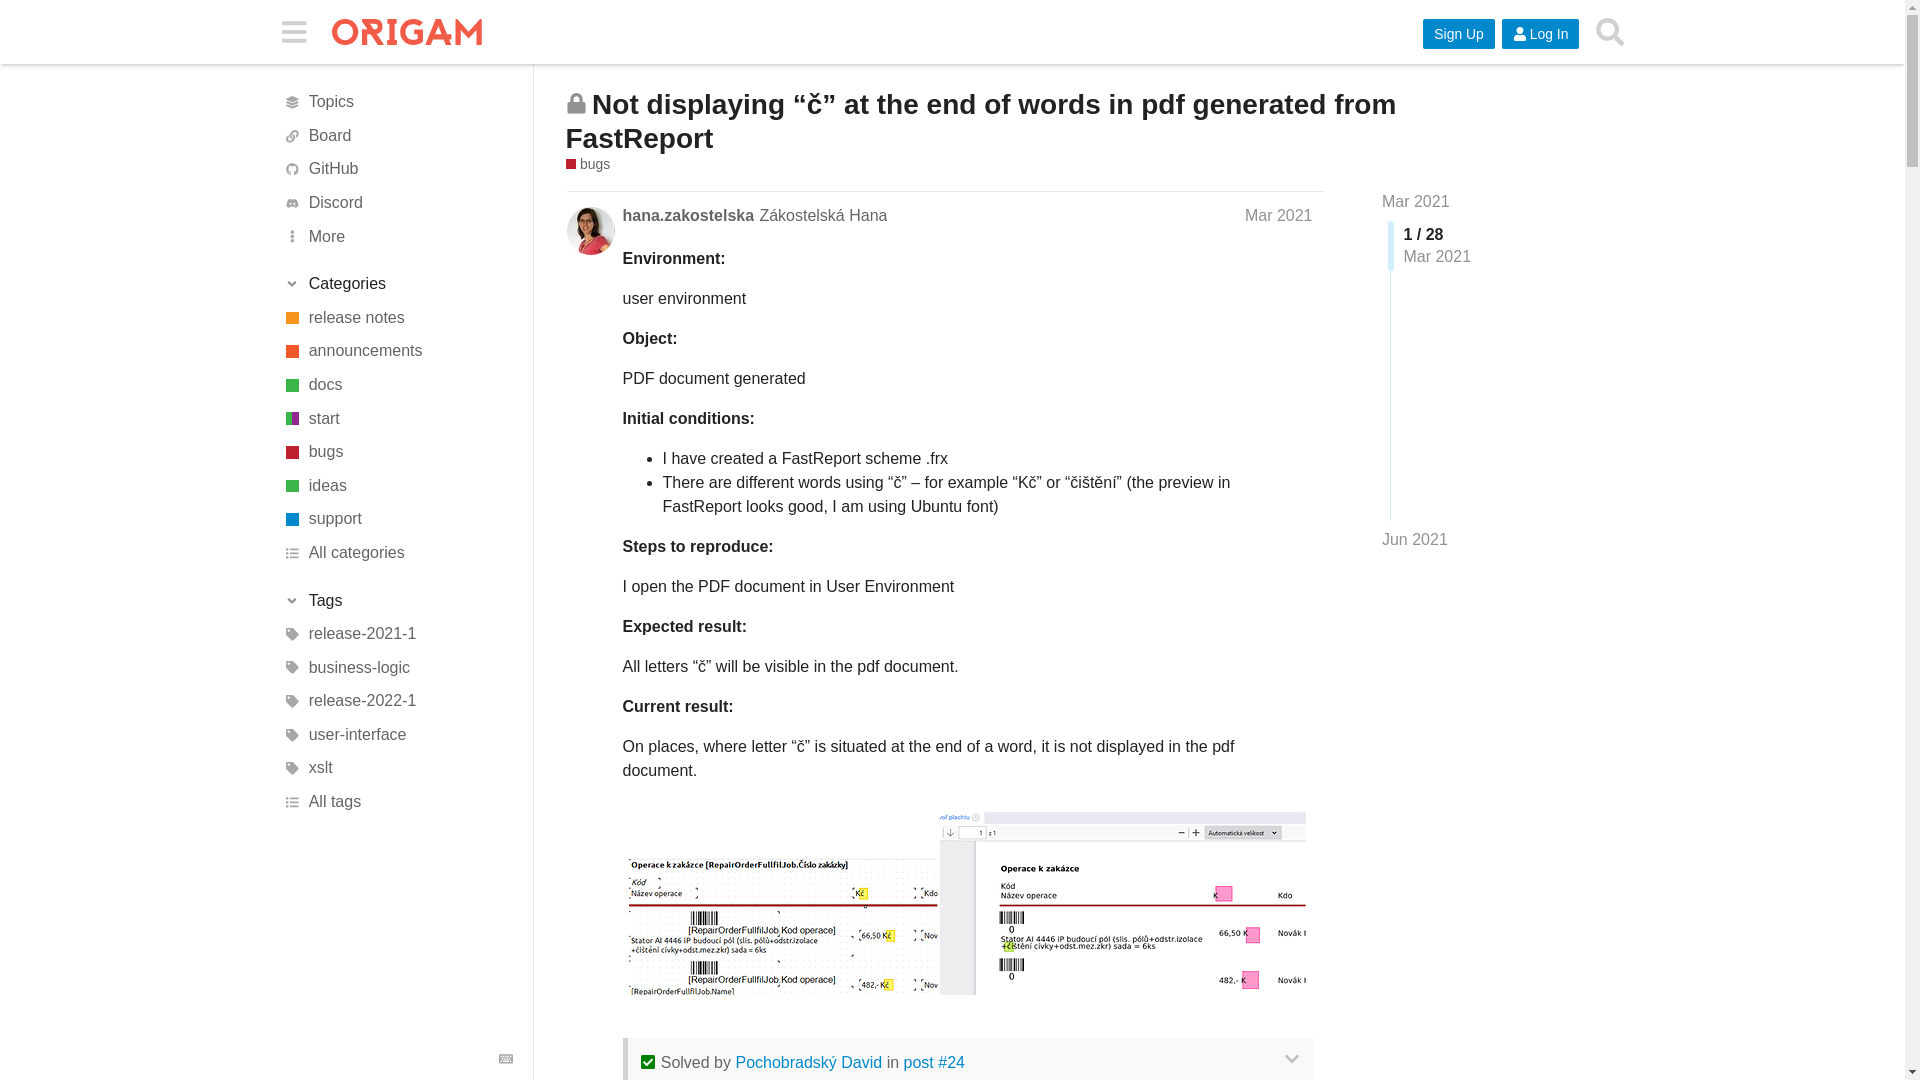  What do you see at coordinates (688, 214) in the screenshot?
I see `hana.zakostelska` at bounding box center [688, 214].